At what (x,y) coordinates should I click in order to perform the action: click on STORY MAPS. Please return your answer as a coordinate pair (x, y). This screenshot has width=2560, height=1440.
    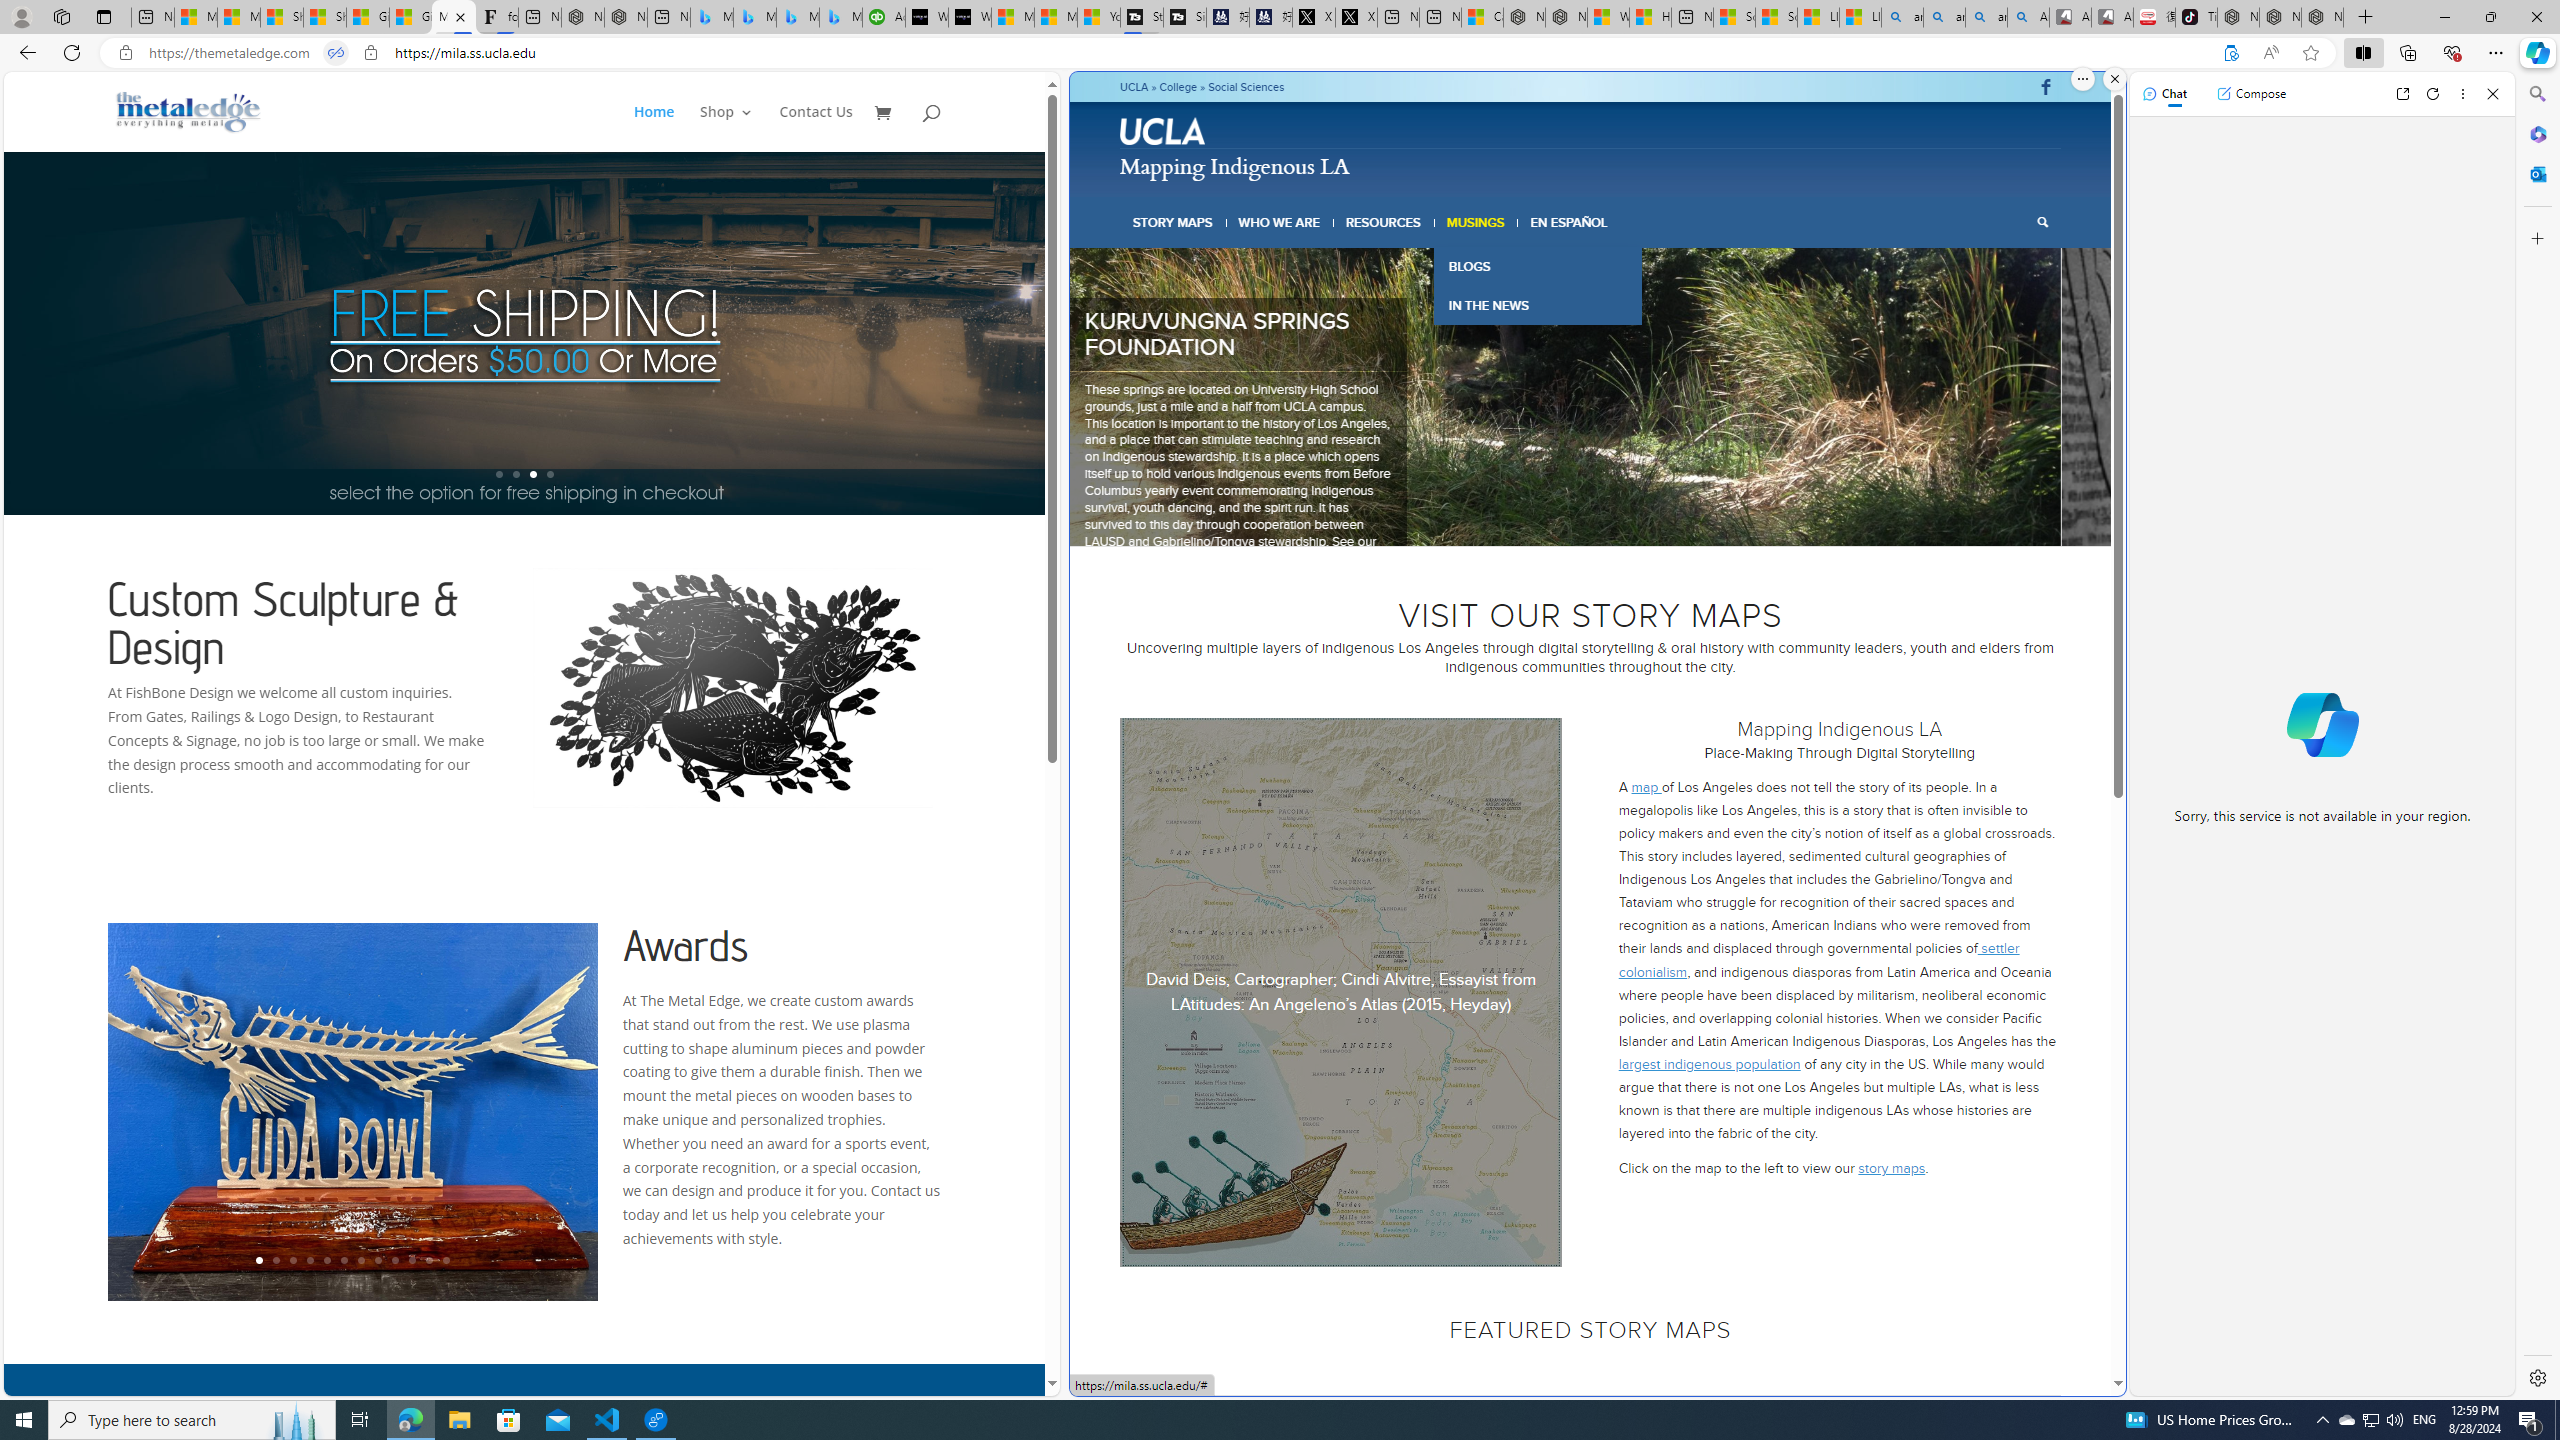
    Looking at the image, I should click on (1174, 222).